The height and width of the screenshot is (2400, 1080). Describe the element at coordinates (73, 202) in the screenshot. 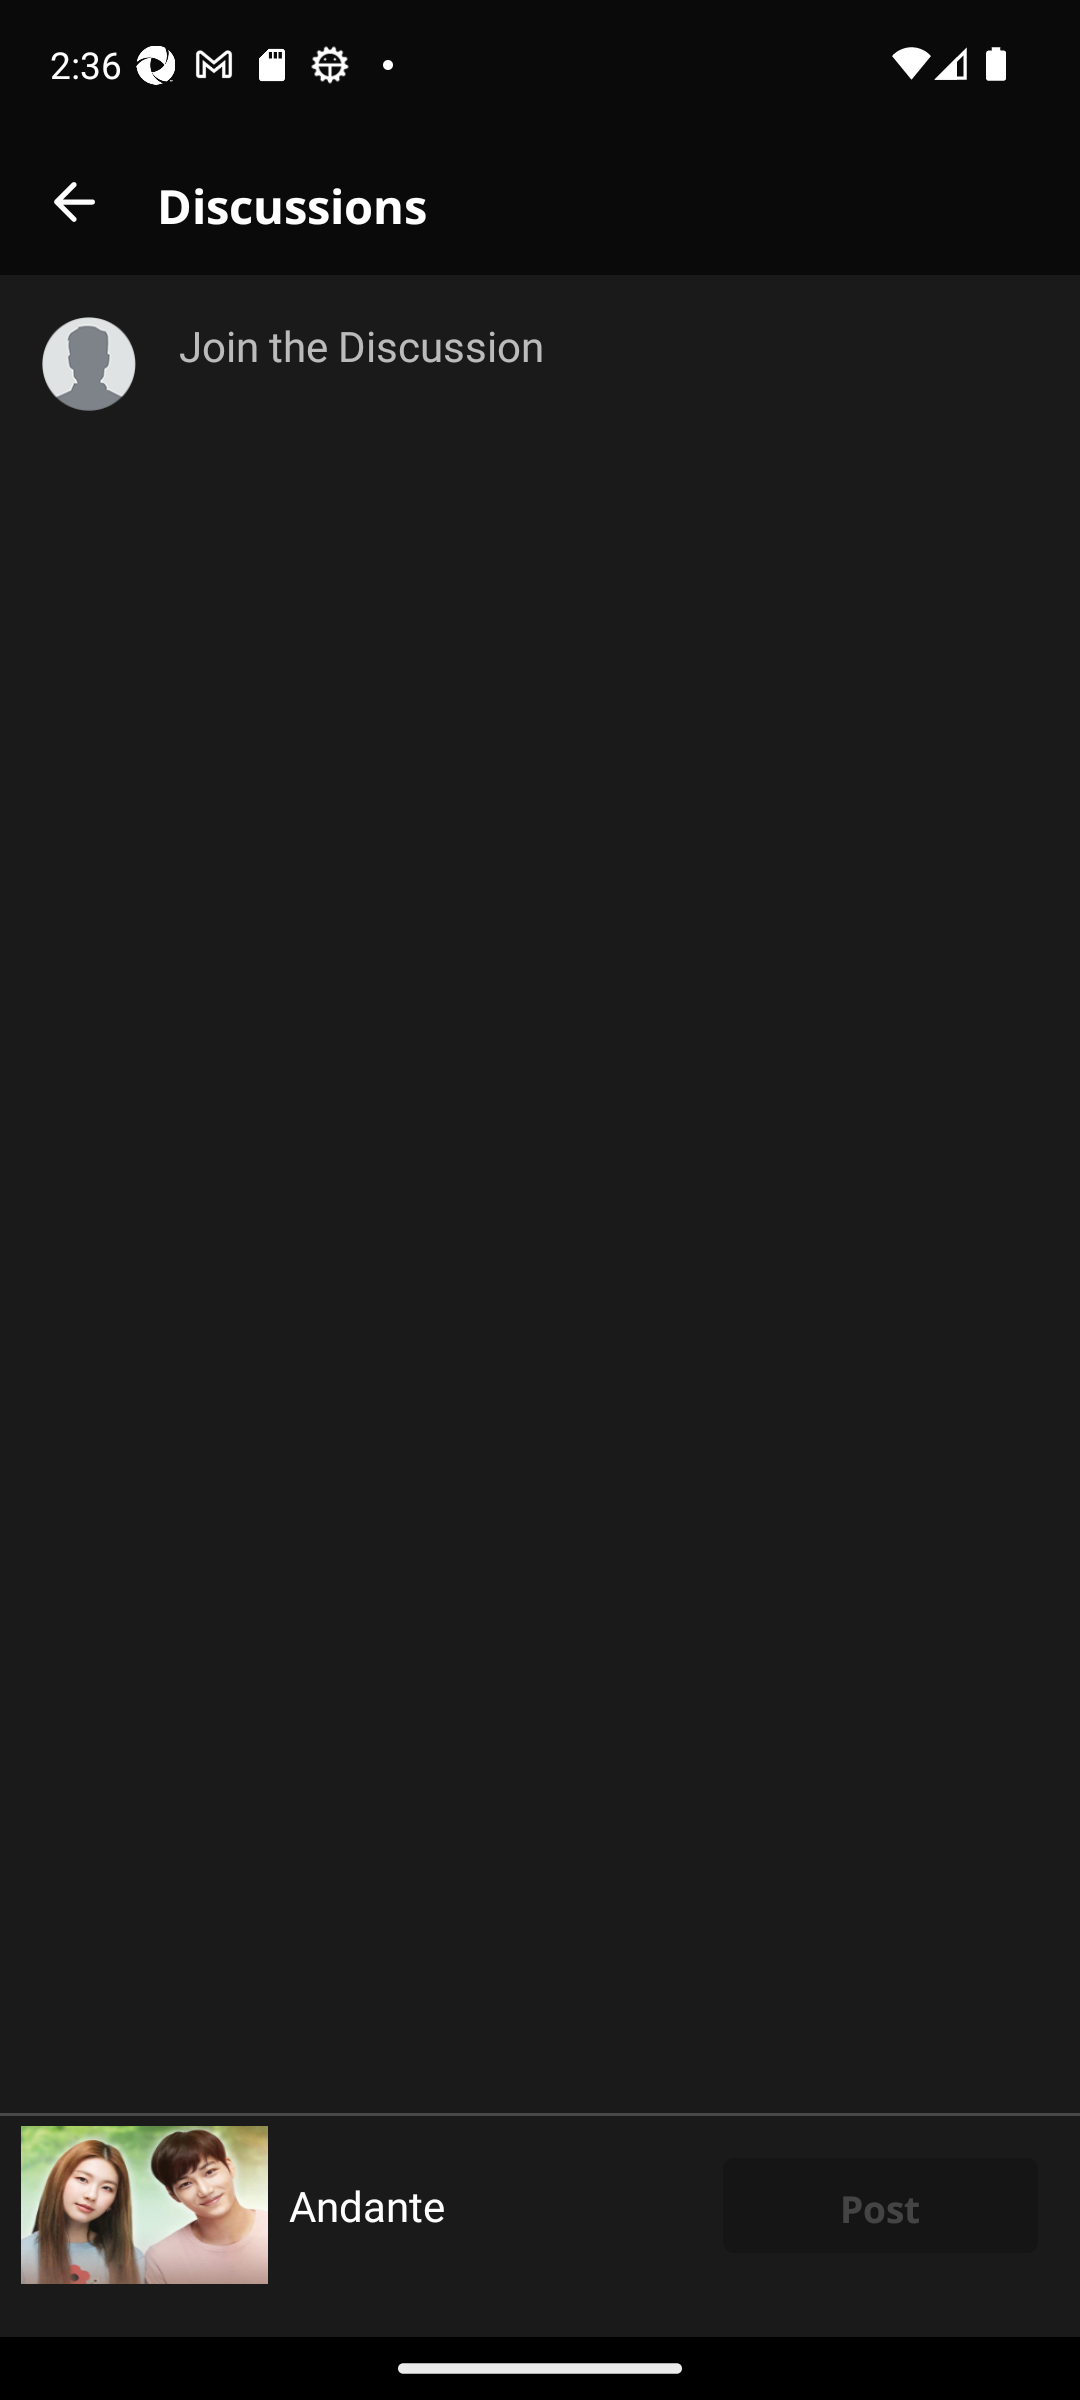

I see `close_button` at that location.